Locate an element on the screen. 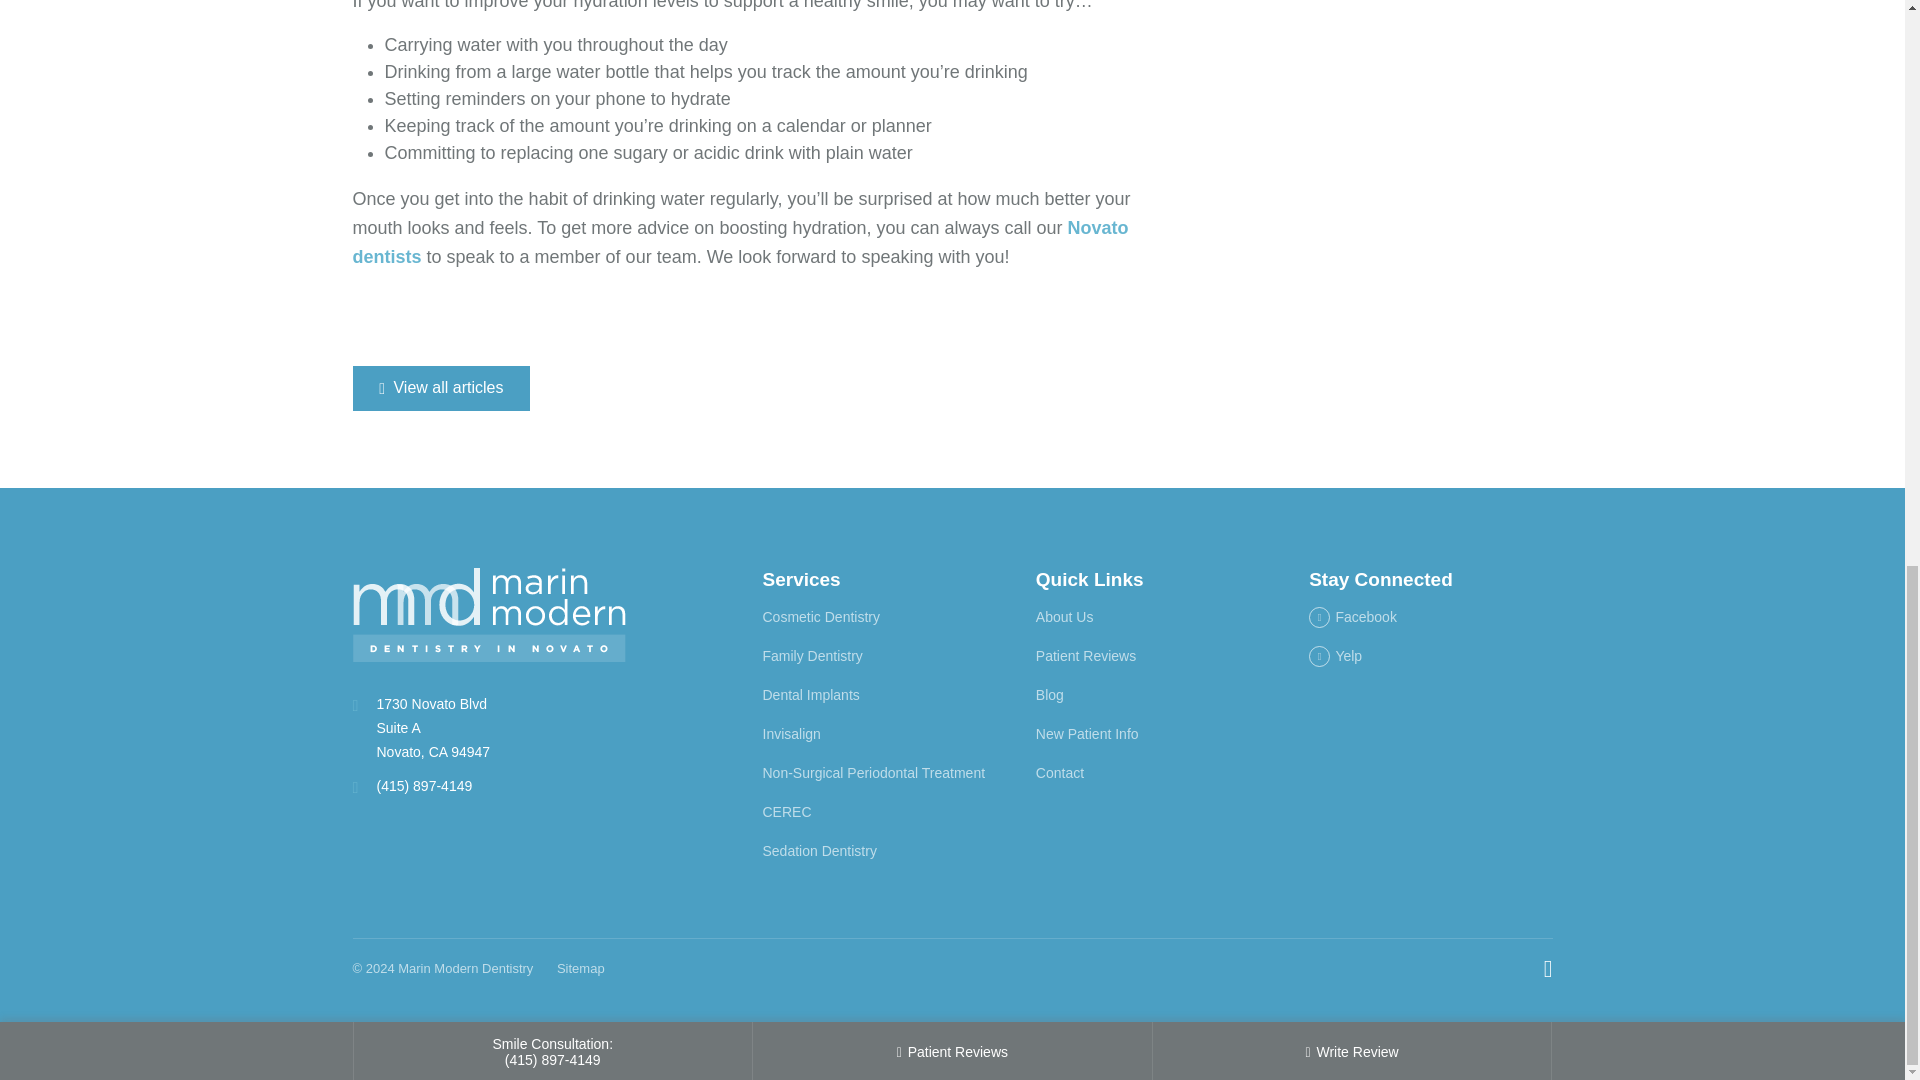  CEREC is located at coordinates (786, 811).